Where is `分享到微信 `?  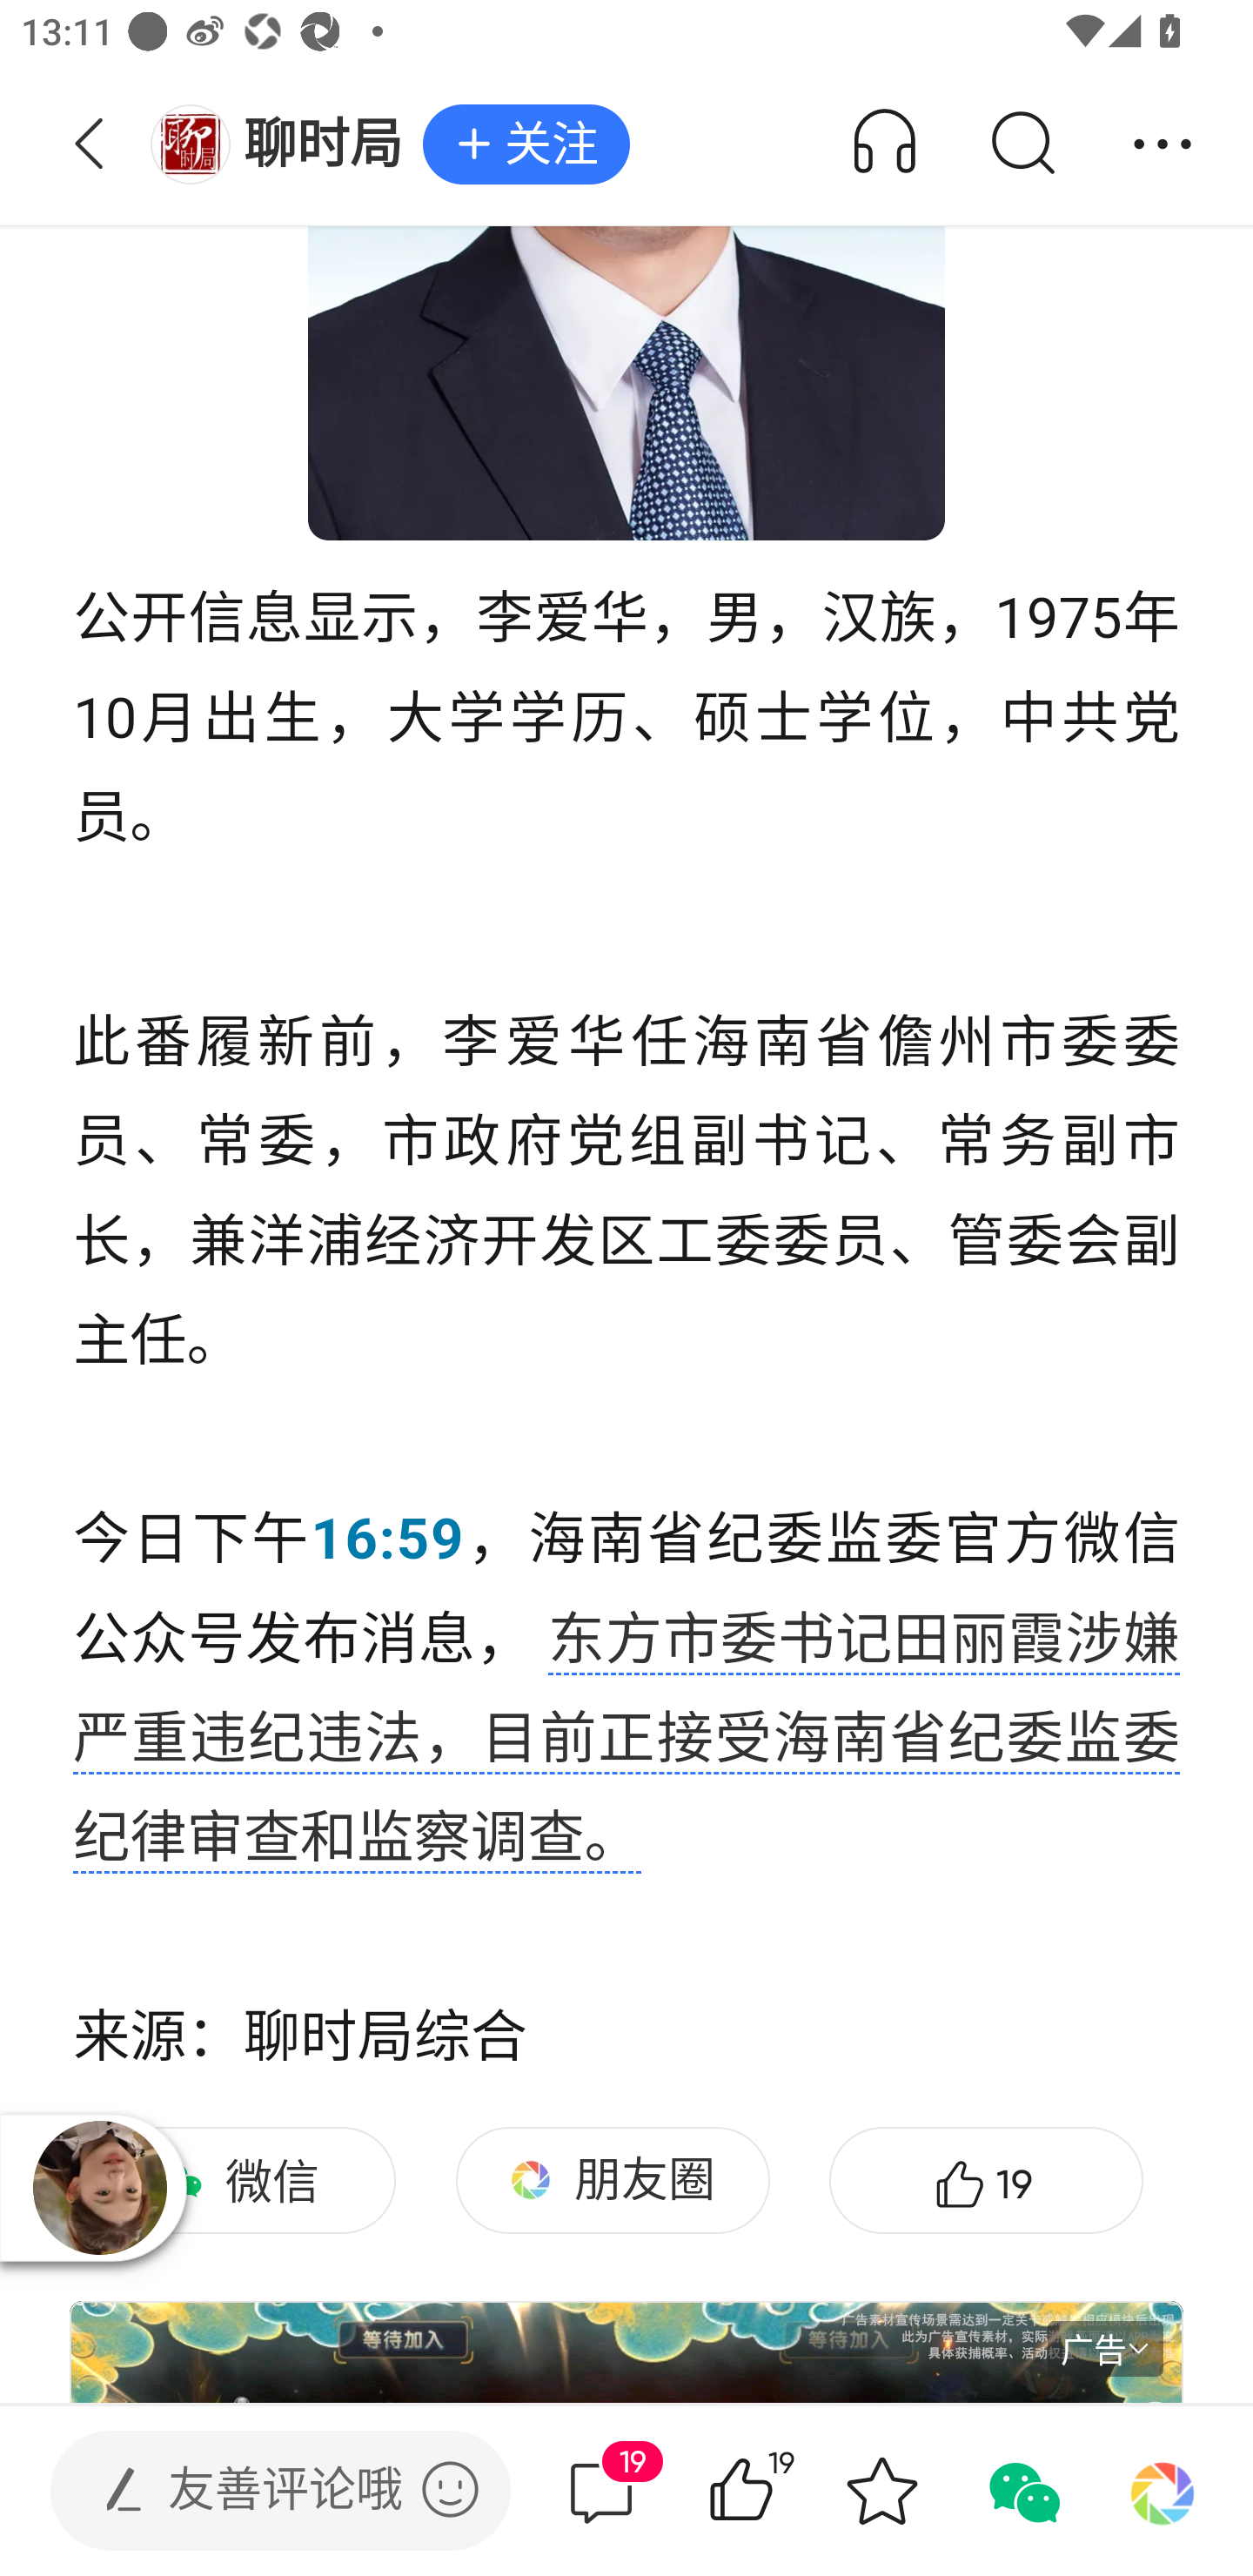
分享到微信  is located at coordinates (1022, 2491).